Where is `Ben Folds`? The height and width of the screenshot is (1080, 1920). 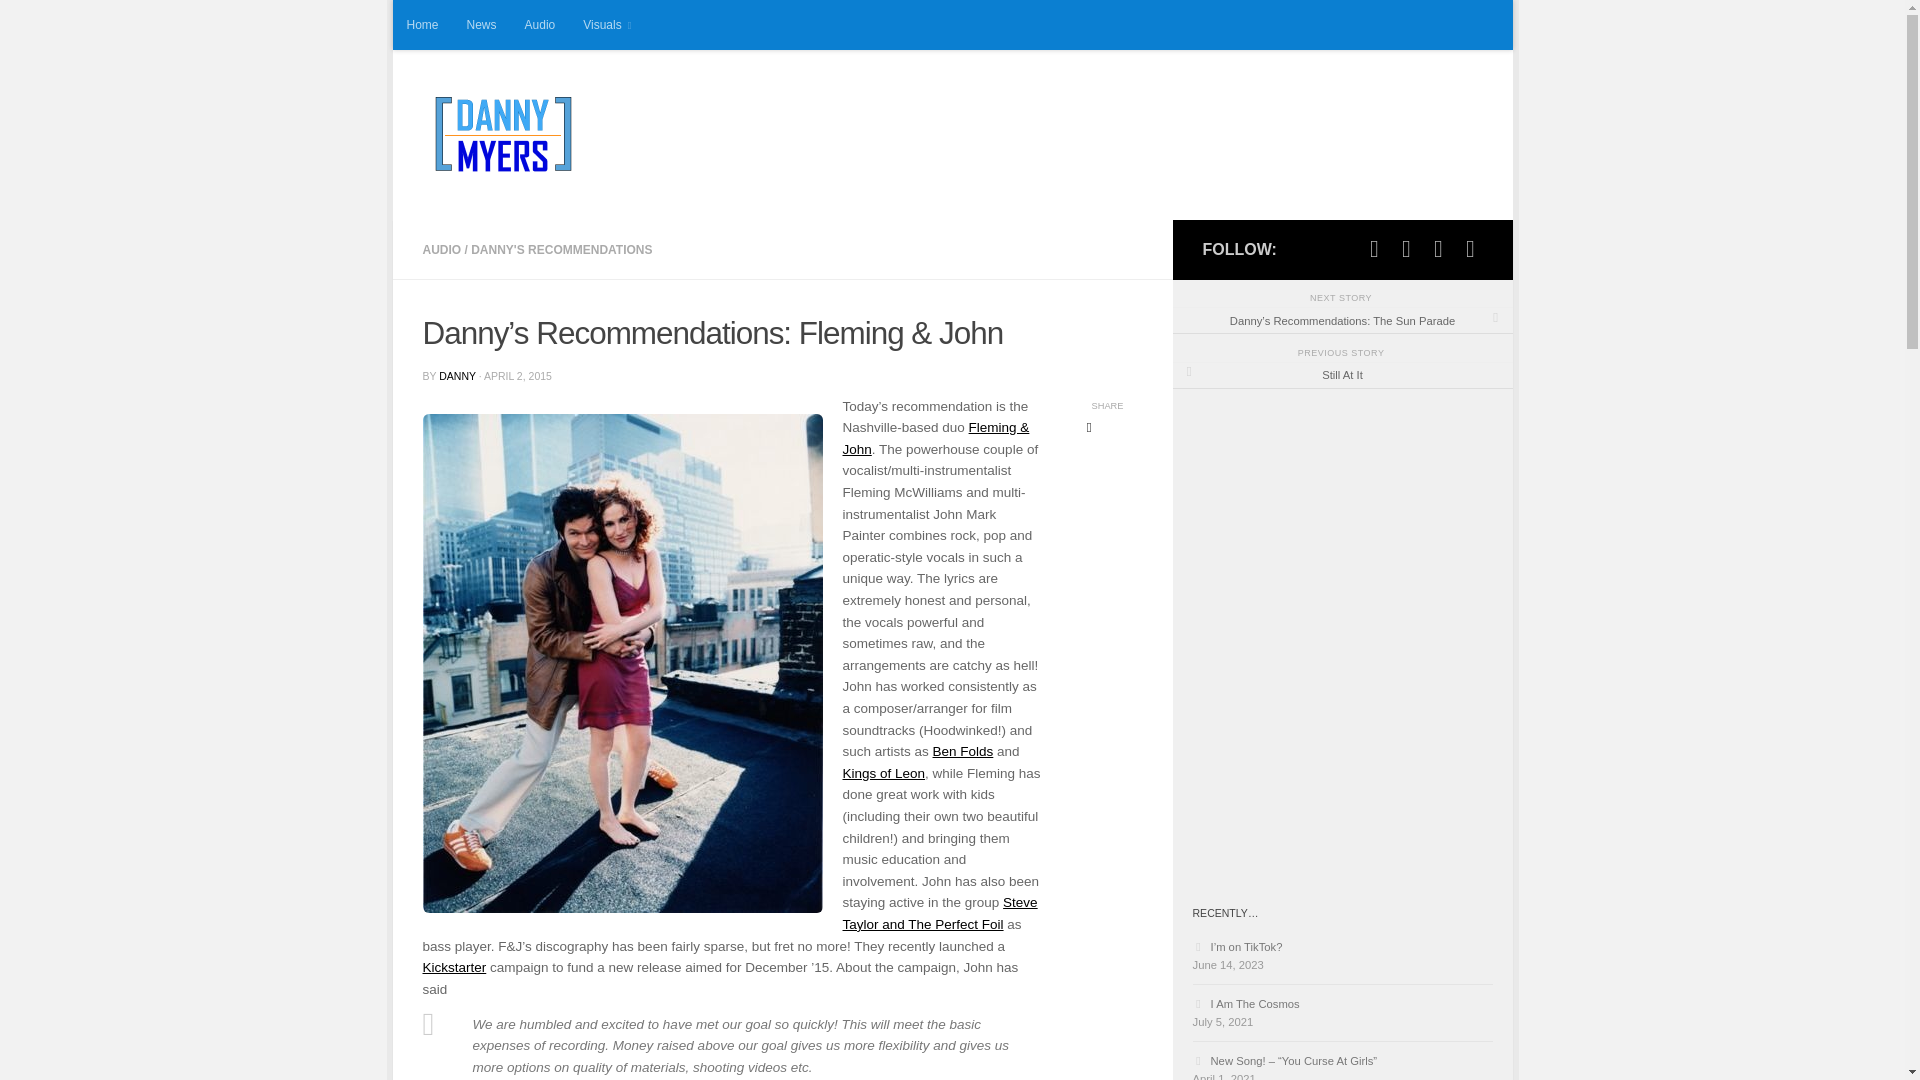 Ben Folds is located at coordinates (964, 752).